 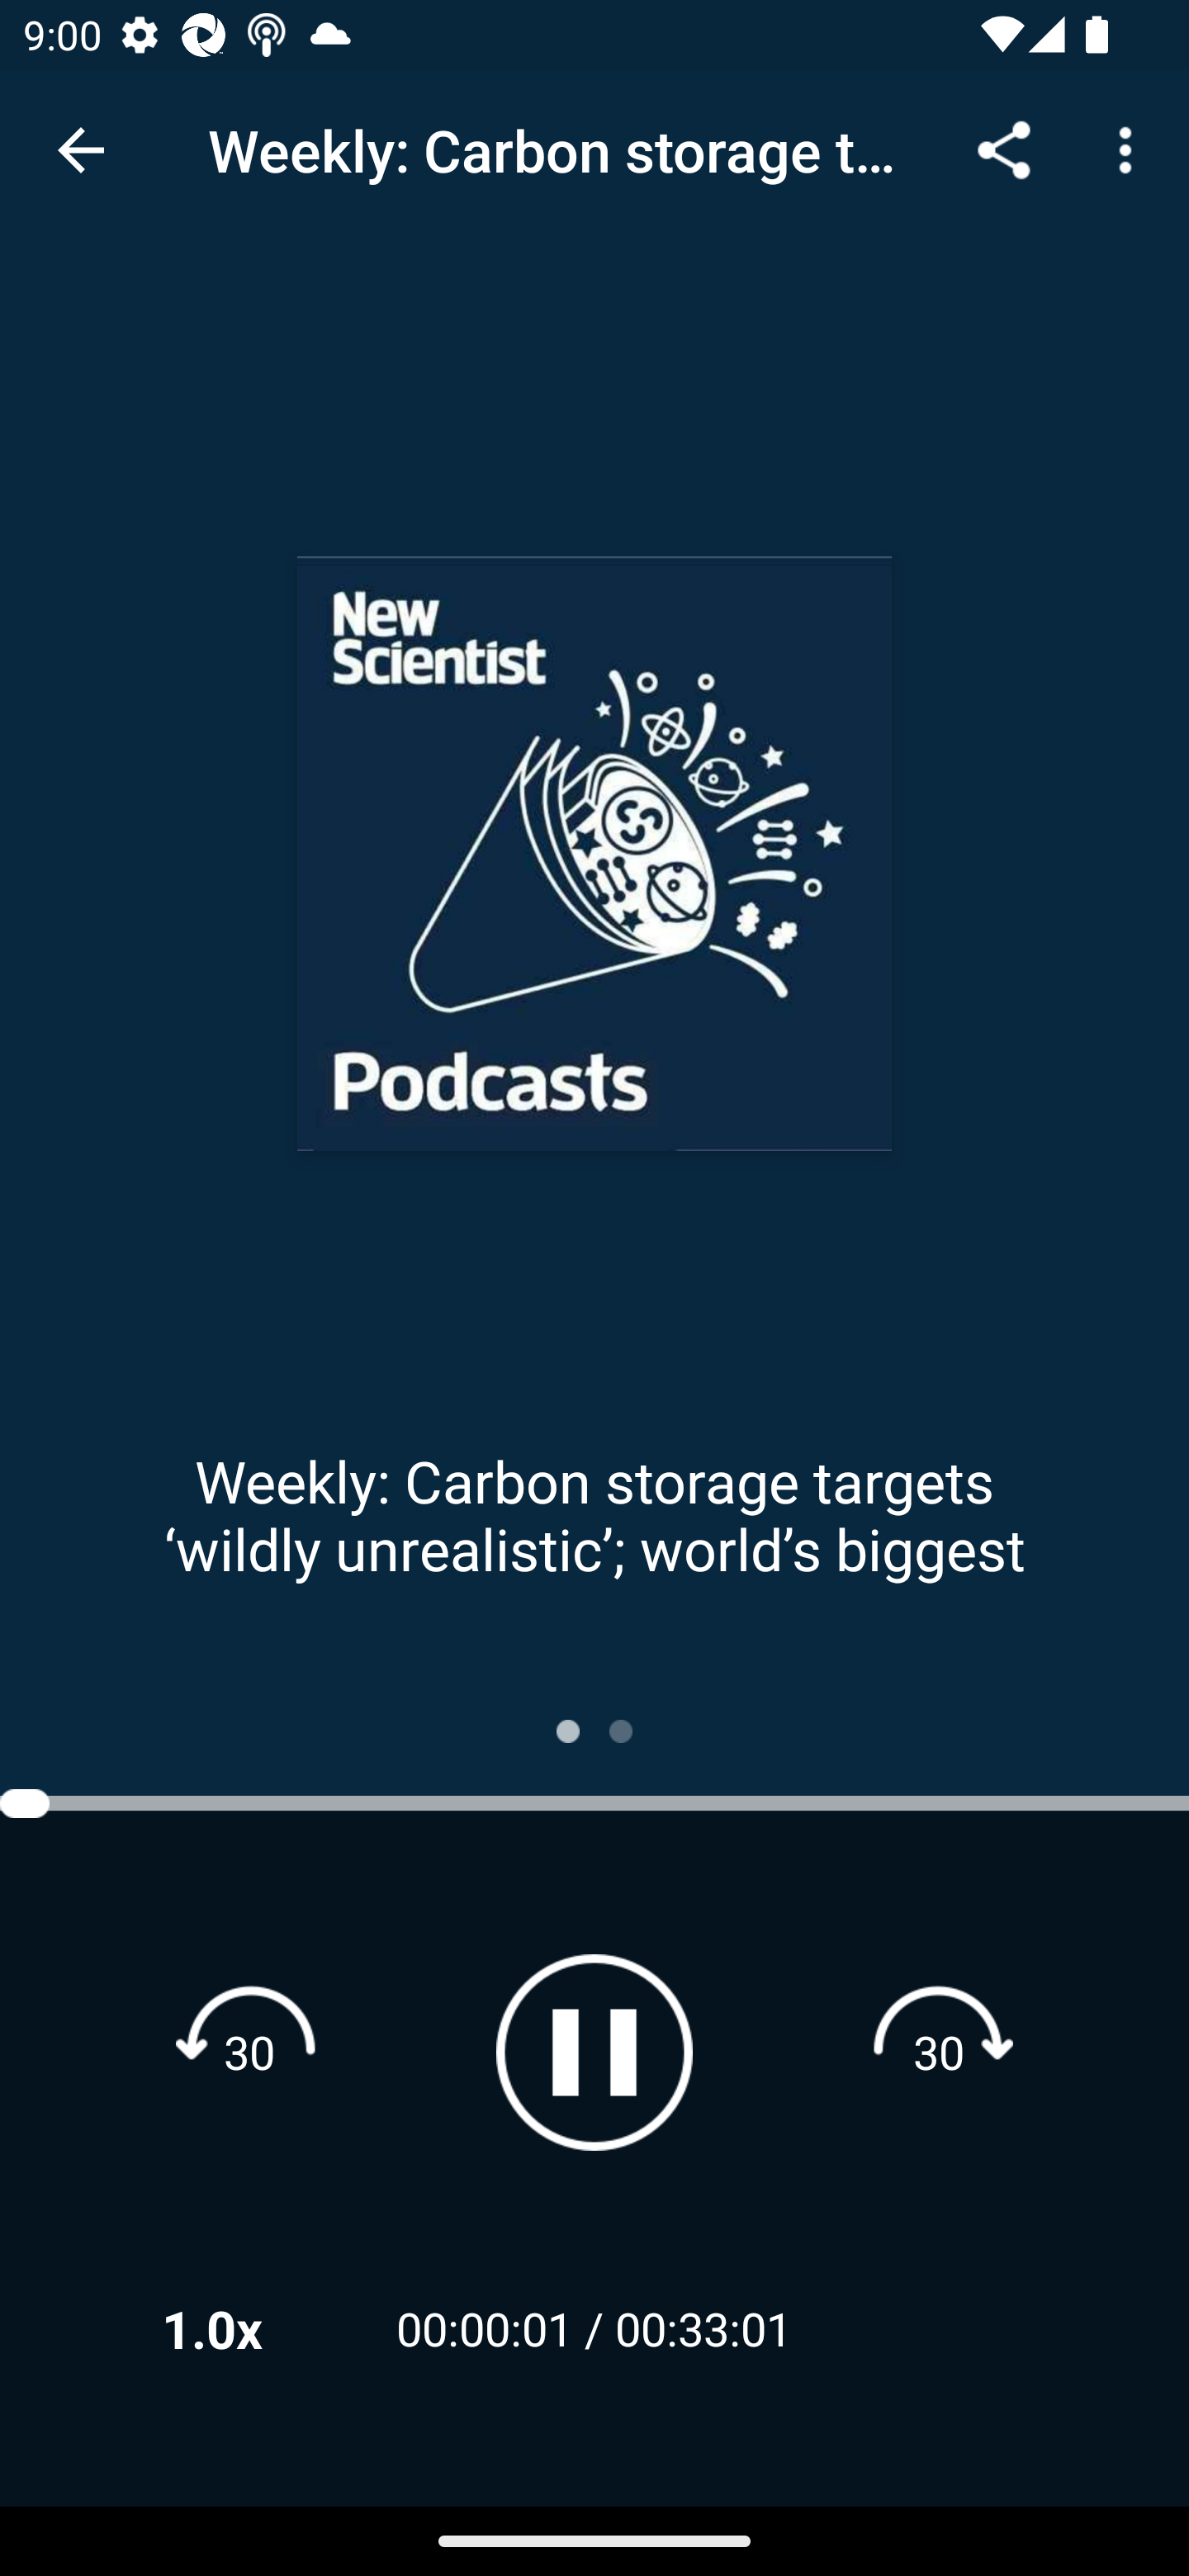 I want to click on 00:33:01, so click(x=703, y=2328).